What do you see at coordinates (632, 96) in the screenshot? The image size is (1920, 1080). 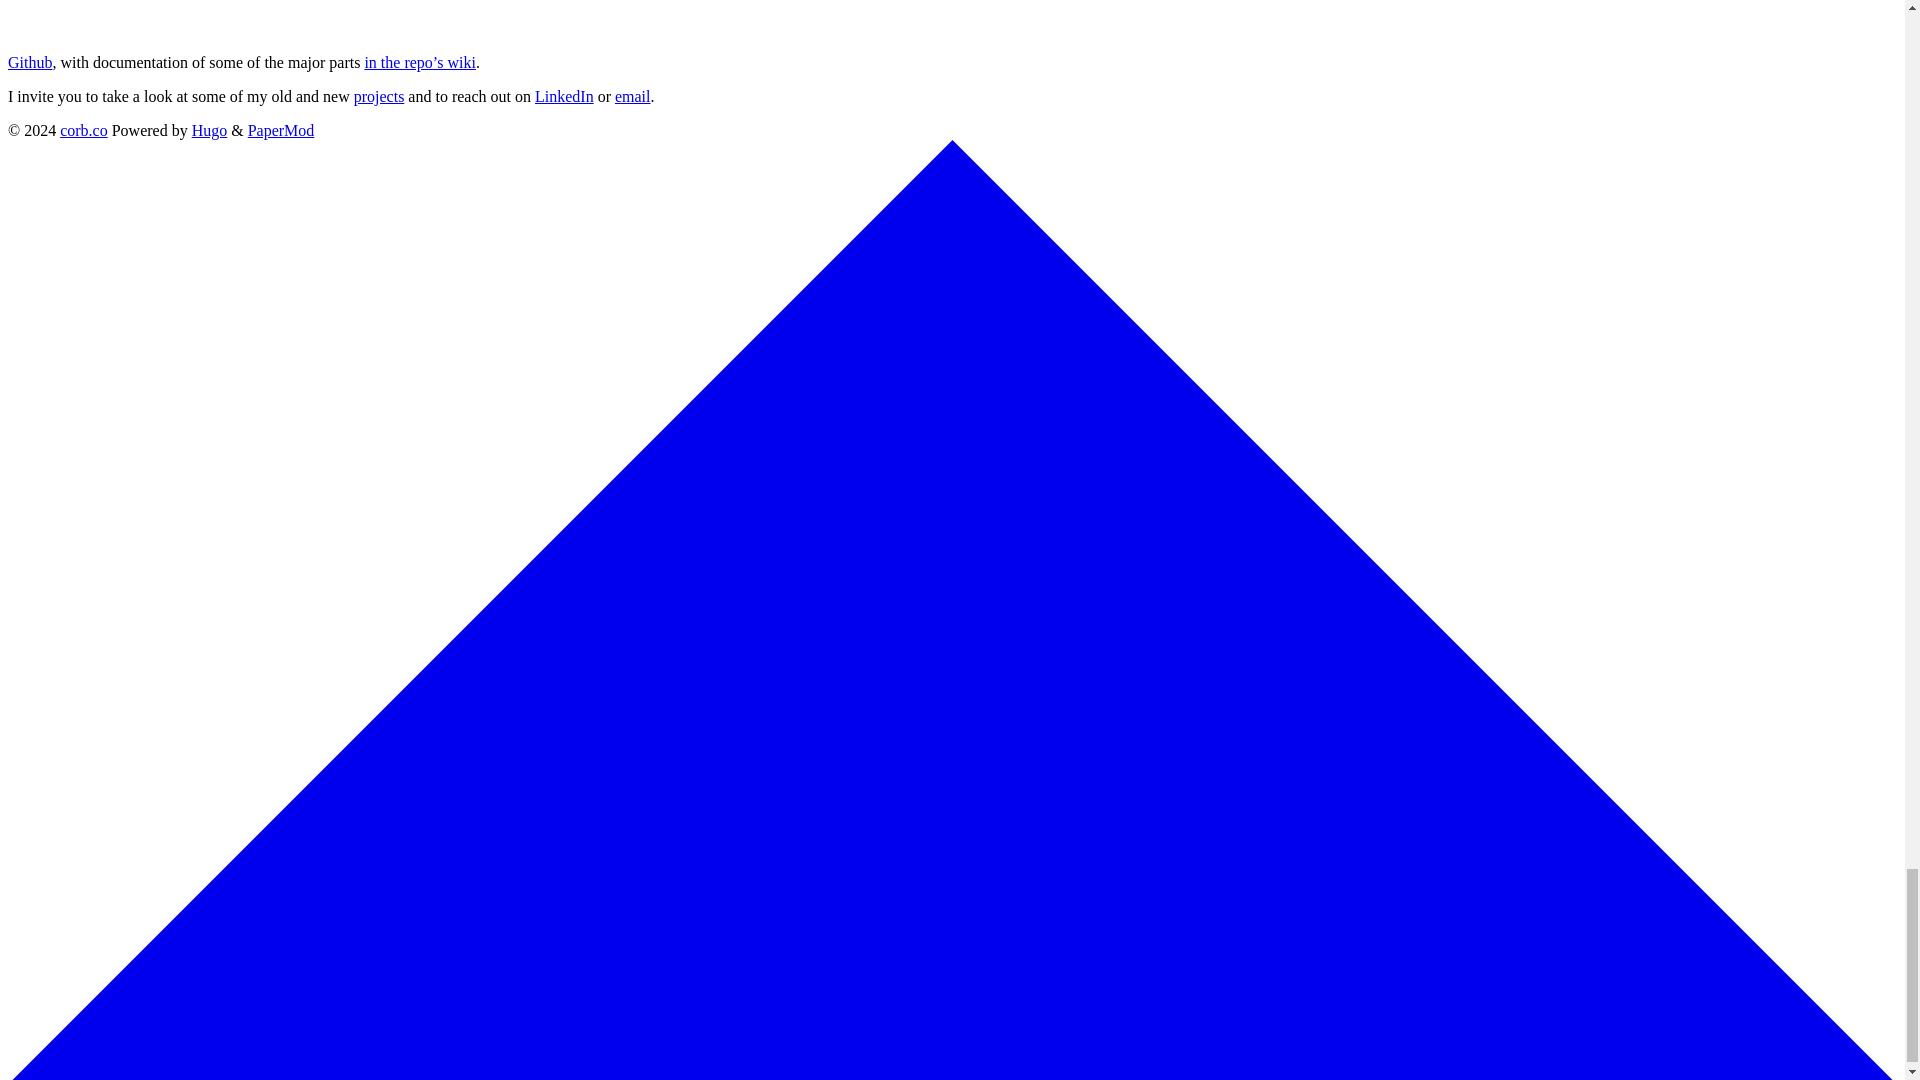 I see `email` at bounding box center [632, 96].